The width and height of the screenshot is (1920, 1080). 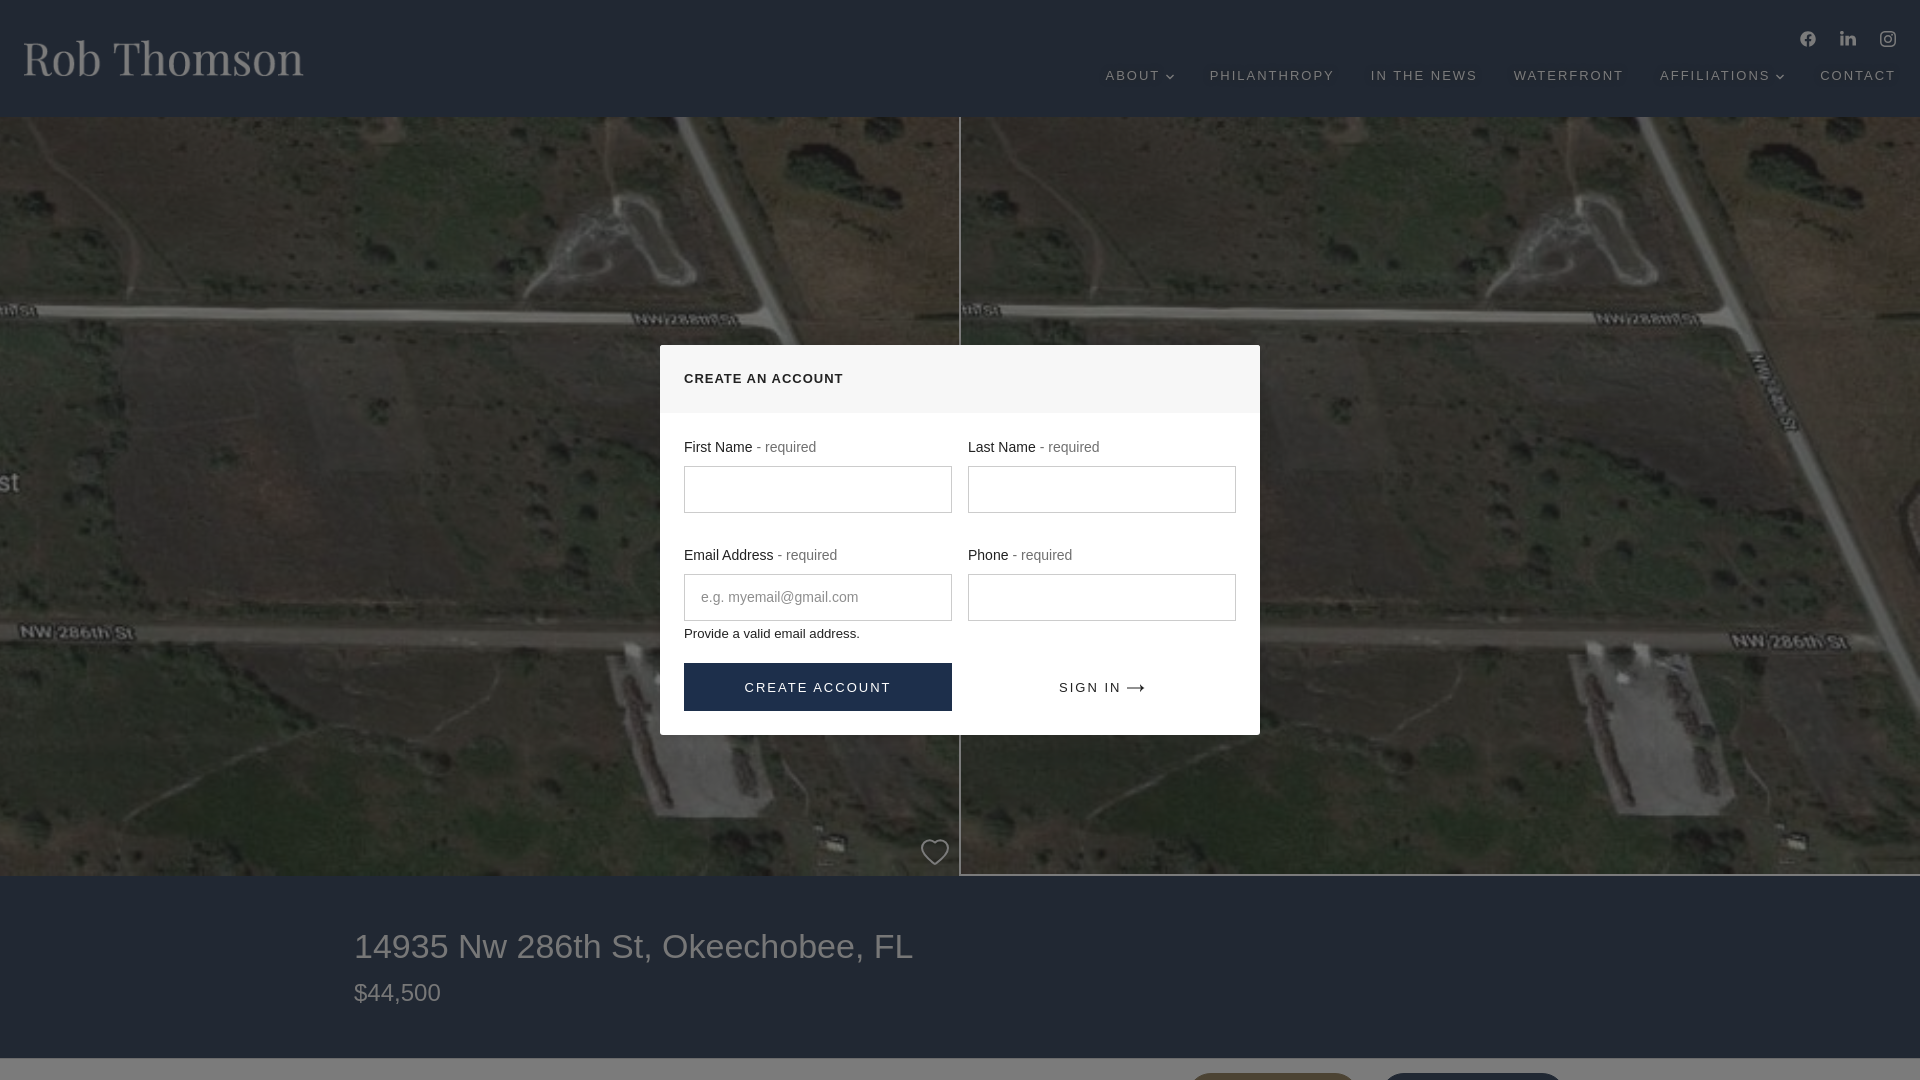 What do you see at coordinates (1169, 77) in the screenshot?
I see `DROPDOWN ARROW` at bounding box center [1169, 77].